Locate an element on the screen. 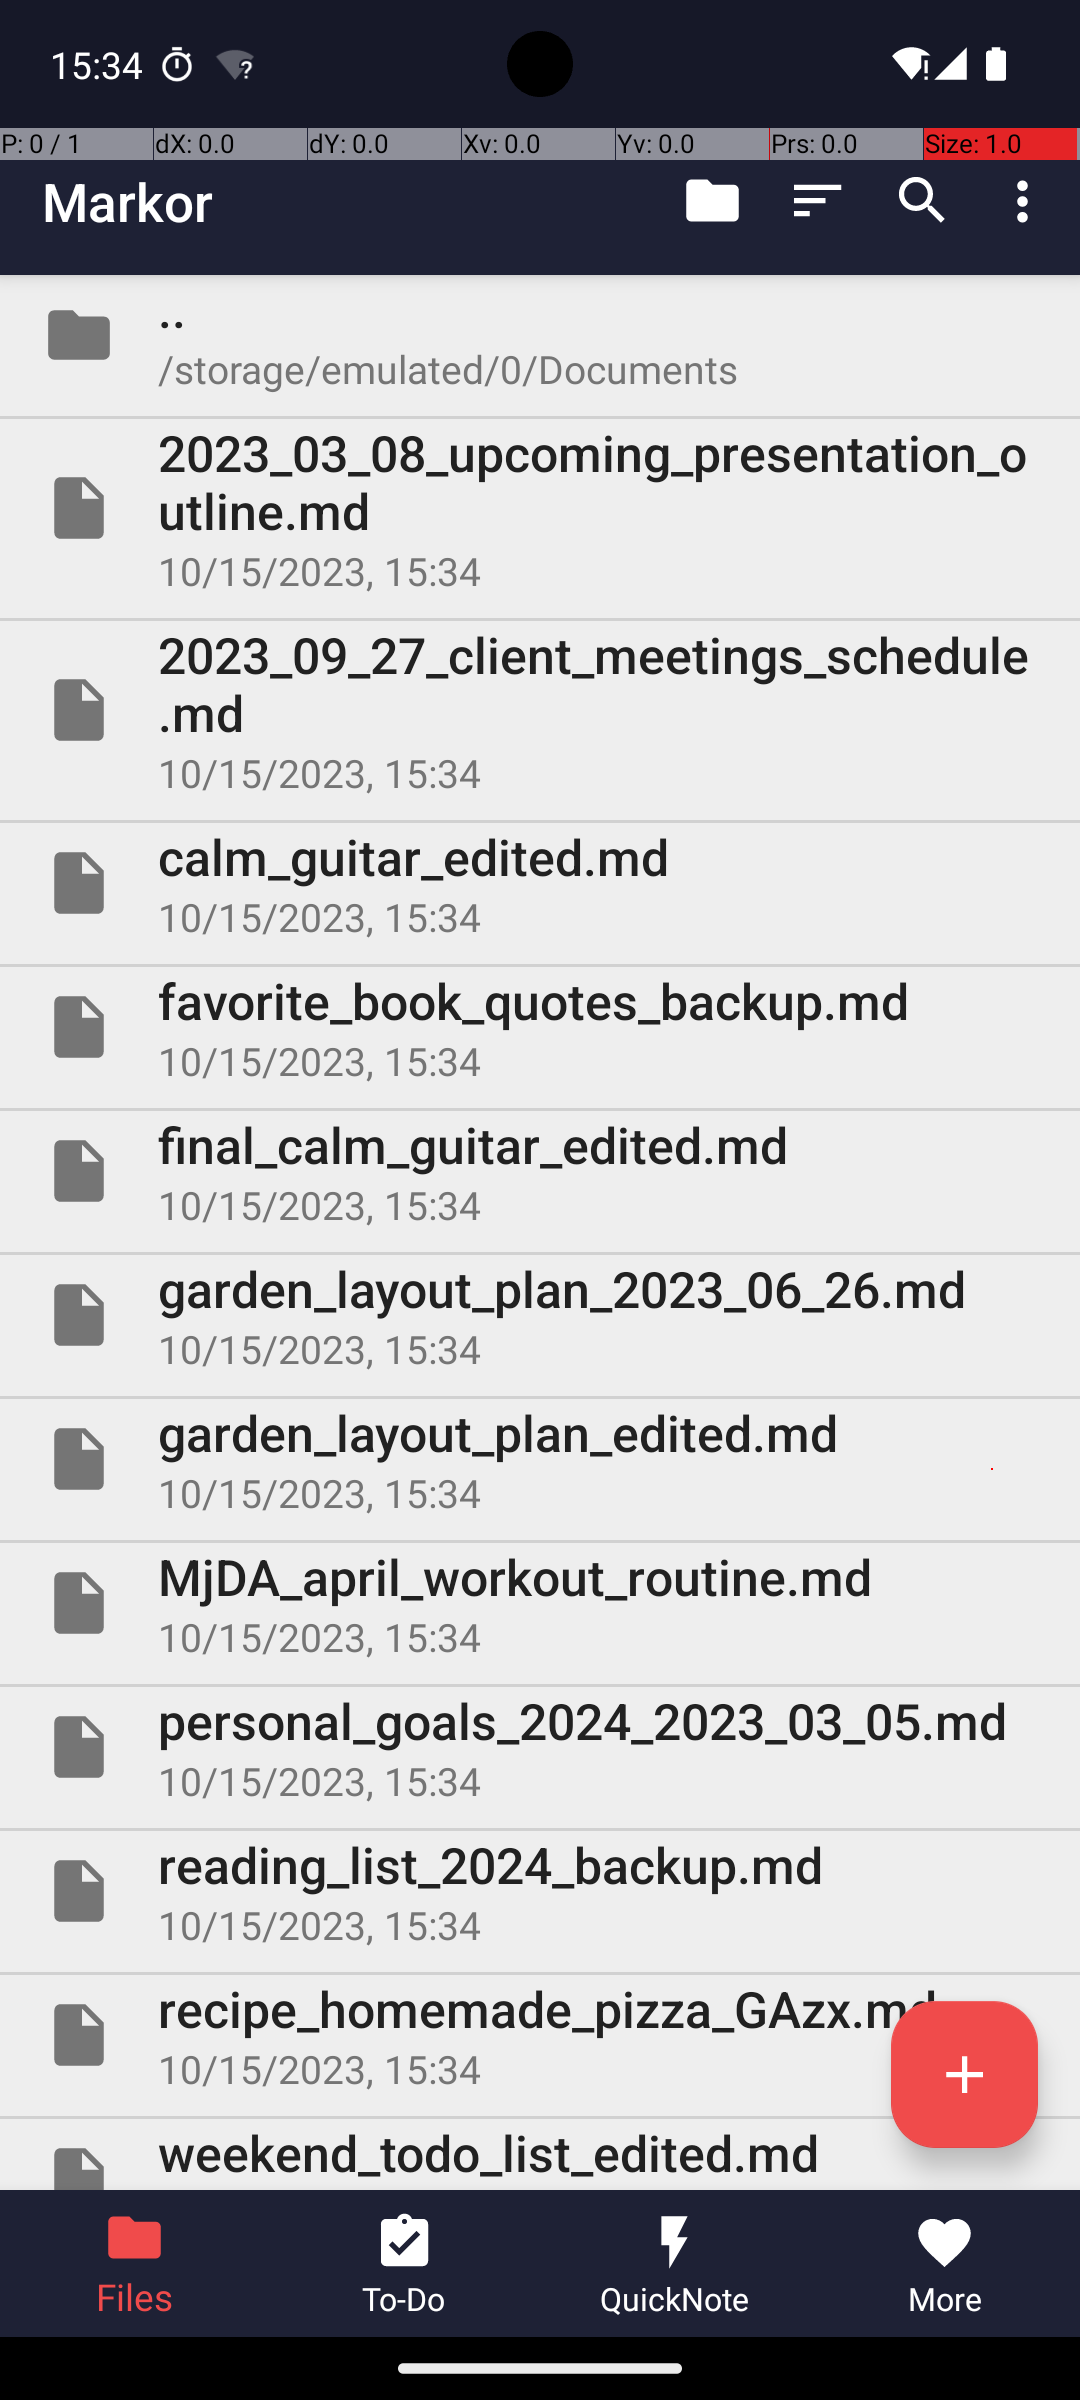  File weekend_todo_list_edited.md  is located at coordinates (540, 2154).